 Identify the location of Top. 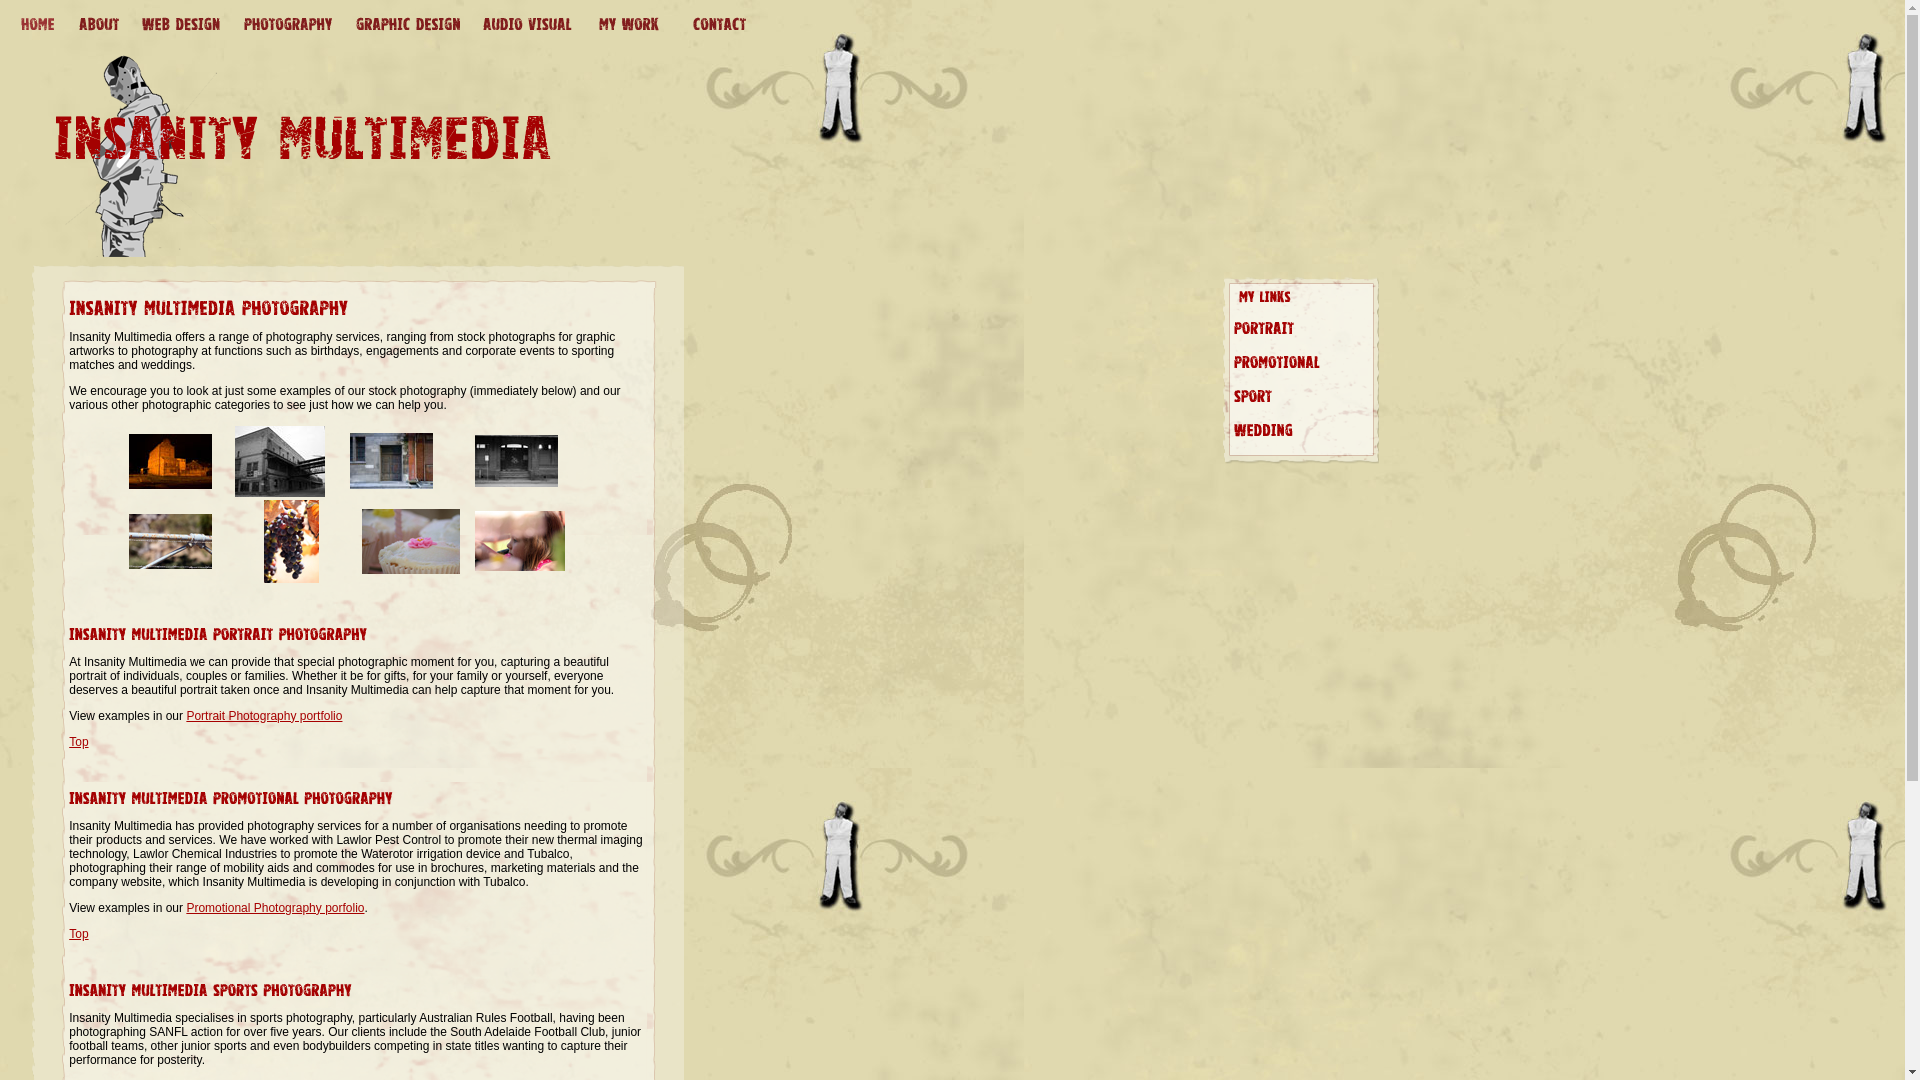
(78, 934).